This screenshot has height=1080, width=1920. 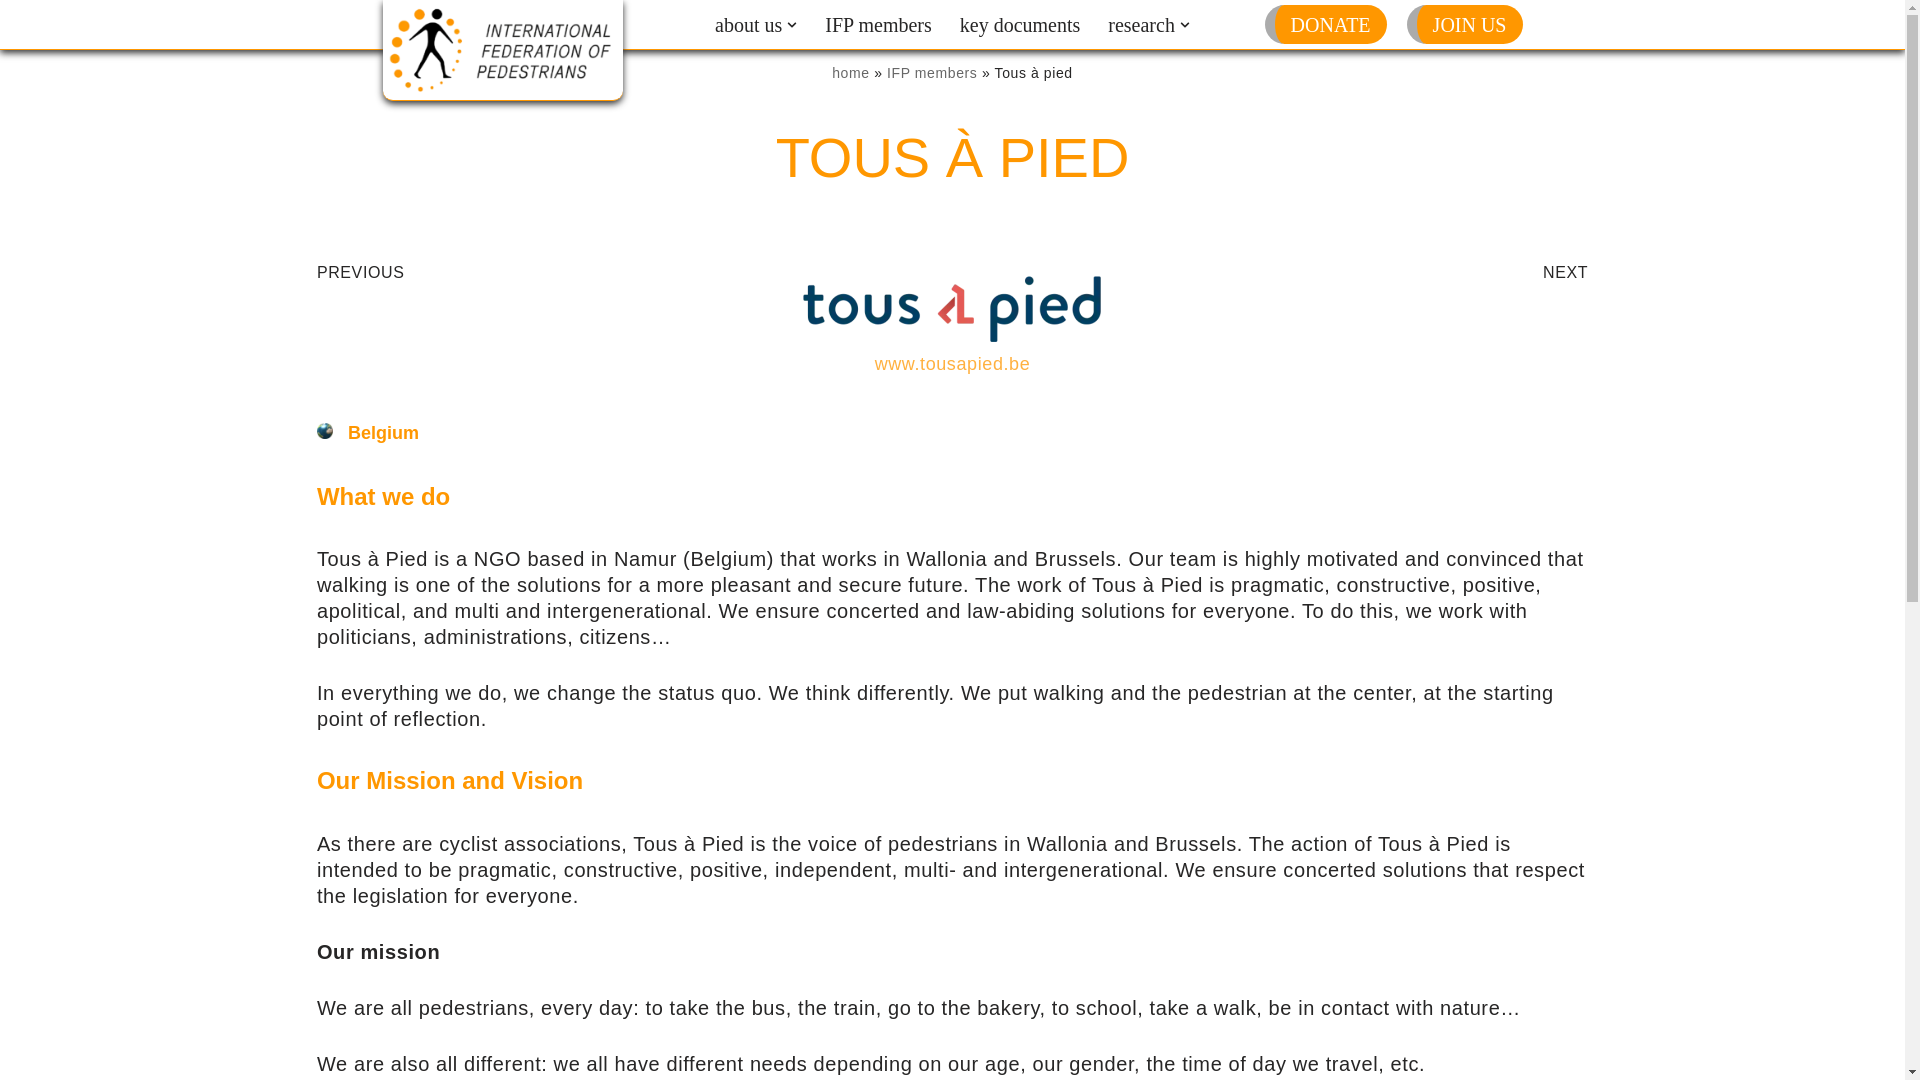 What do you see at coordinates (1470, 24) in the screenshot?
I see `JOIN US` at bounding box center [1470, 24].